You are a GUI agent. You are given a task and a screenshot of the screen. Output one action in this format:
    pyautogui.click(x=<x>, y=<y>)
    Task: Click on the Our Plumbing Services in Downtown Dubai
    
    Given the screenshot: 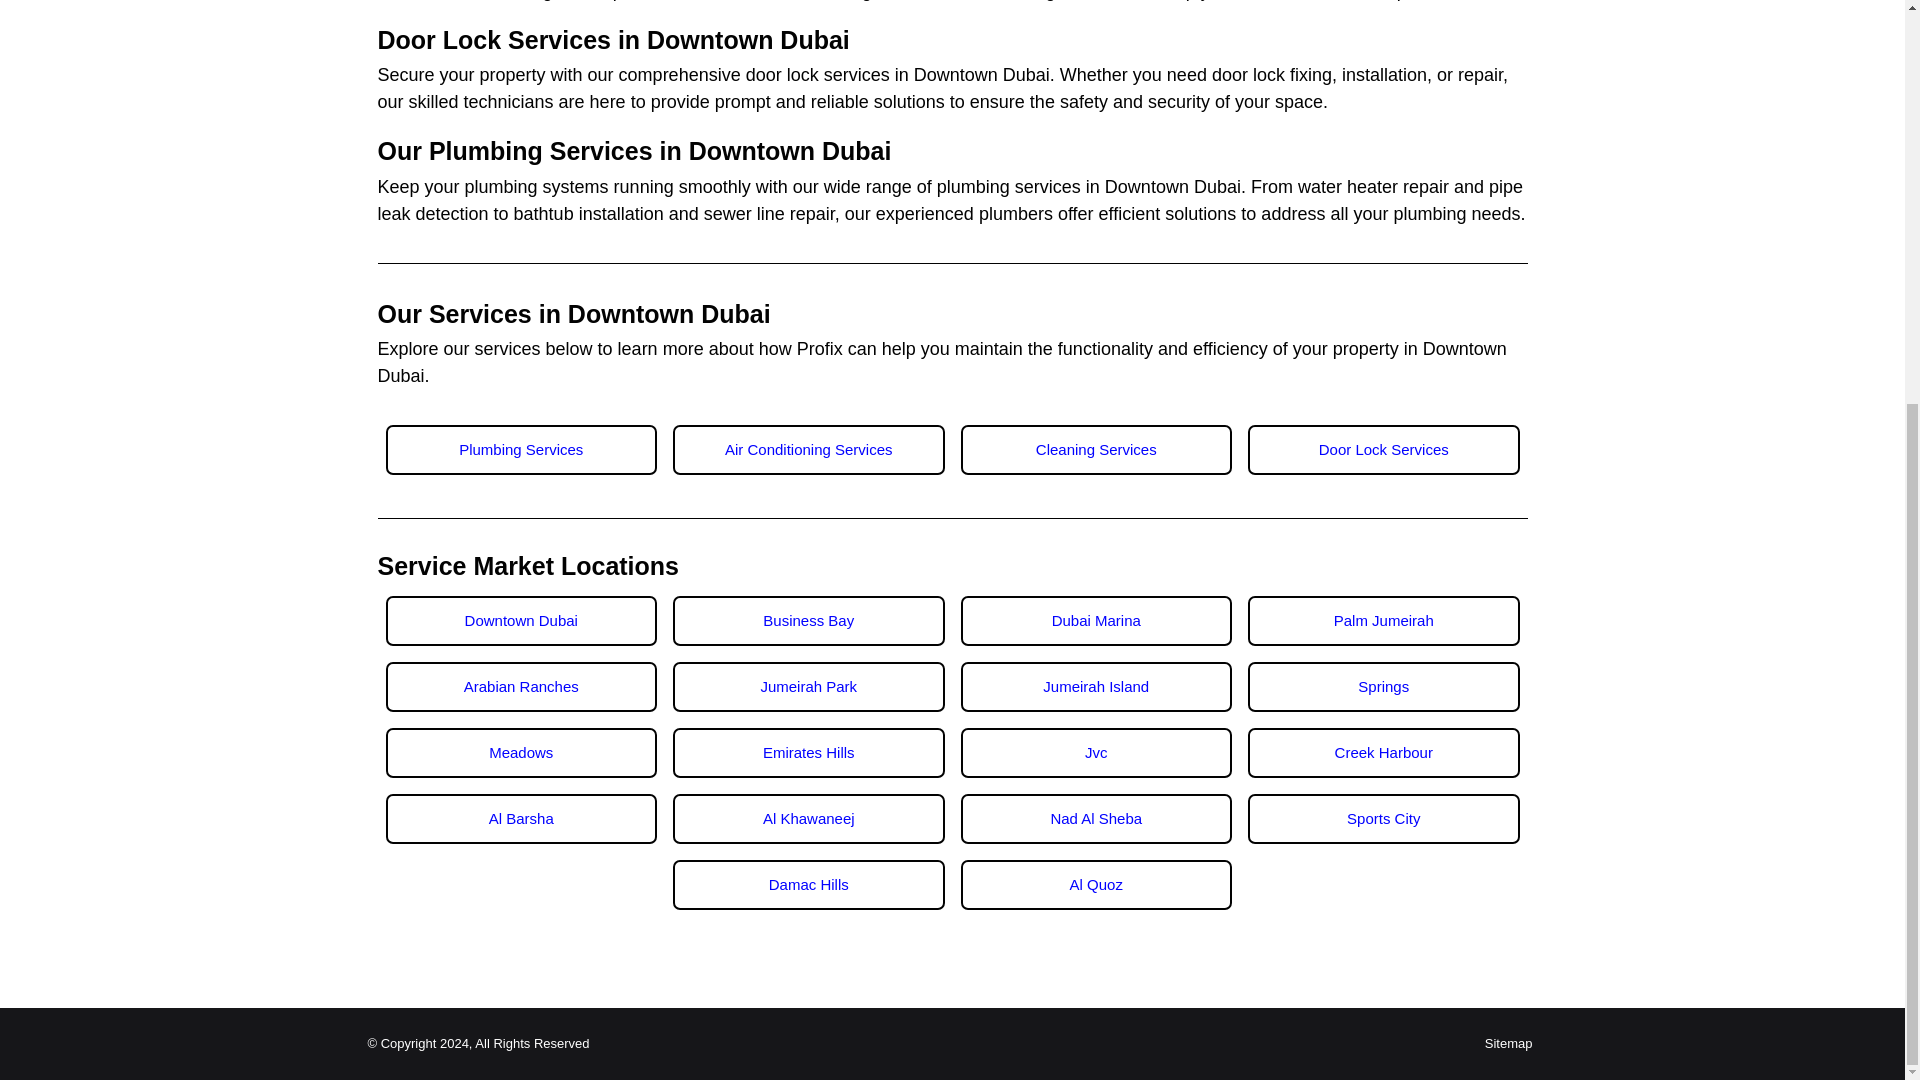 What is the action you would take?
    pyautogui.click(x=635, y=151)
    